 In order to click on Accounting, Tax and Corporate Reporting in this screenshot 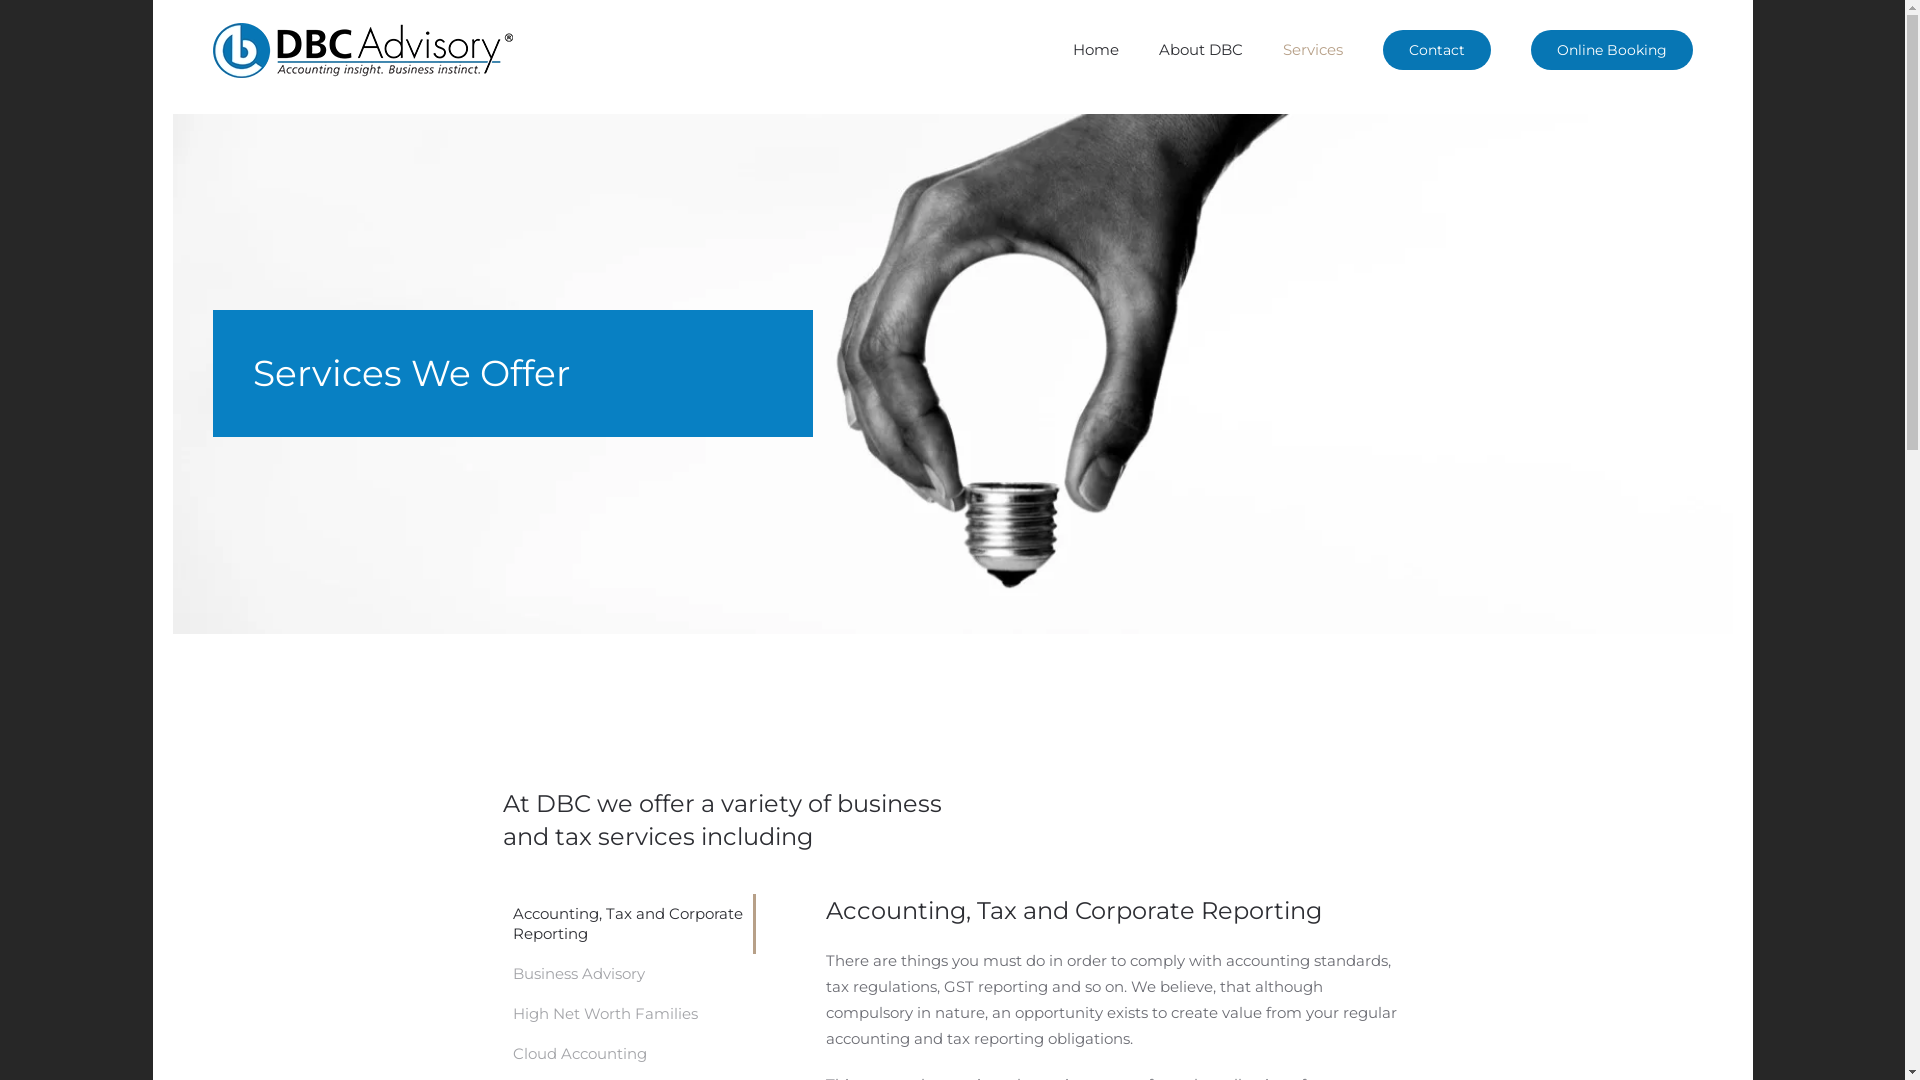, I will do `click(628, 924)`.